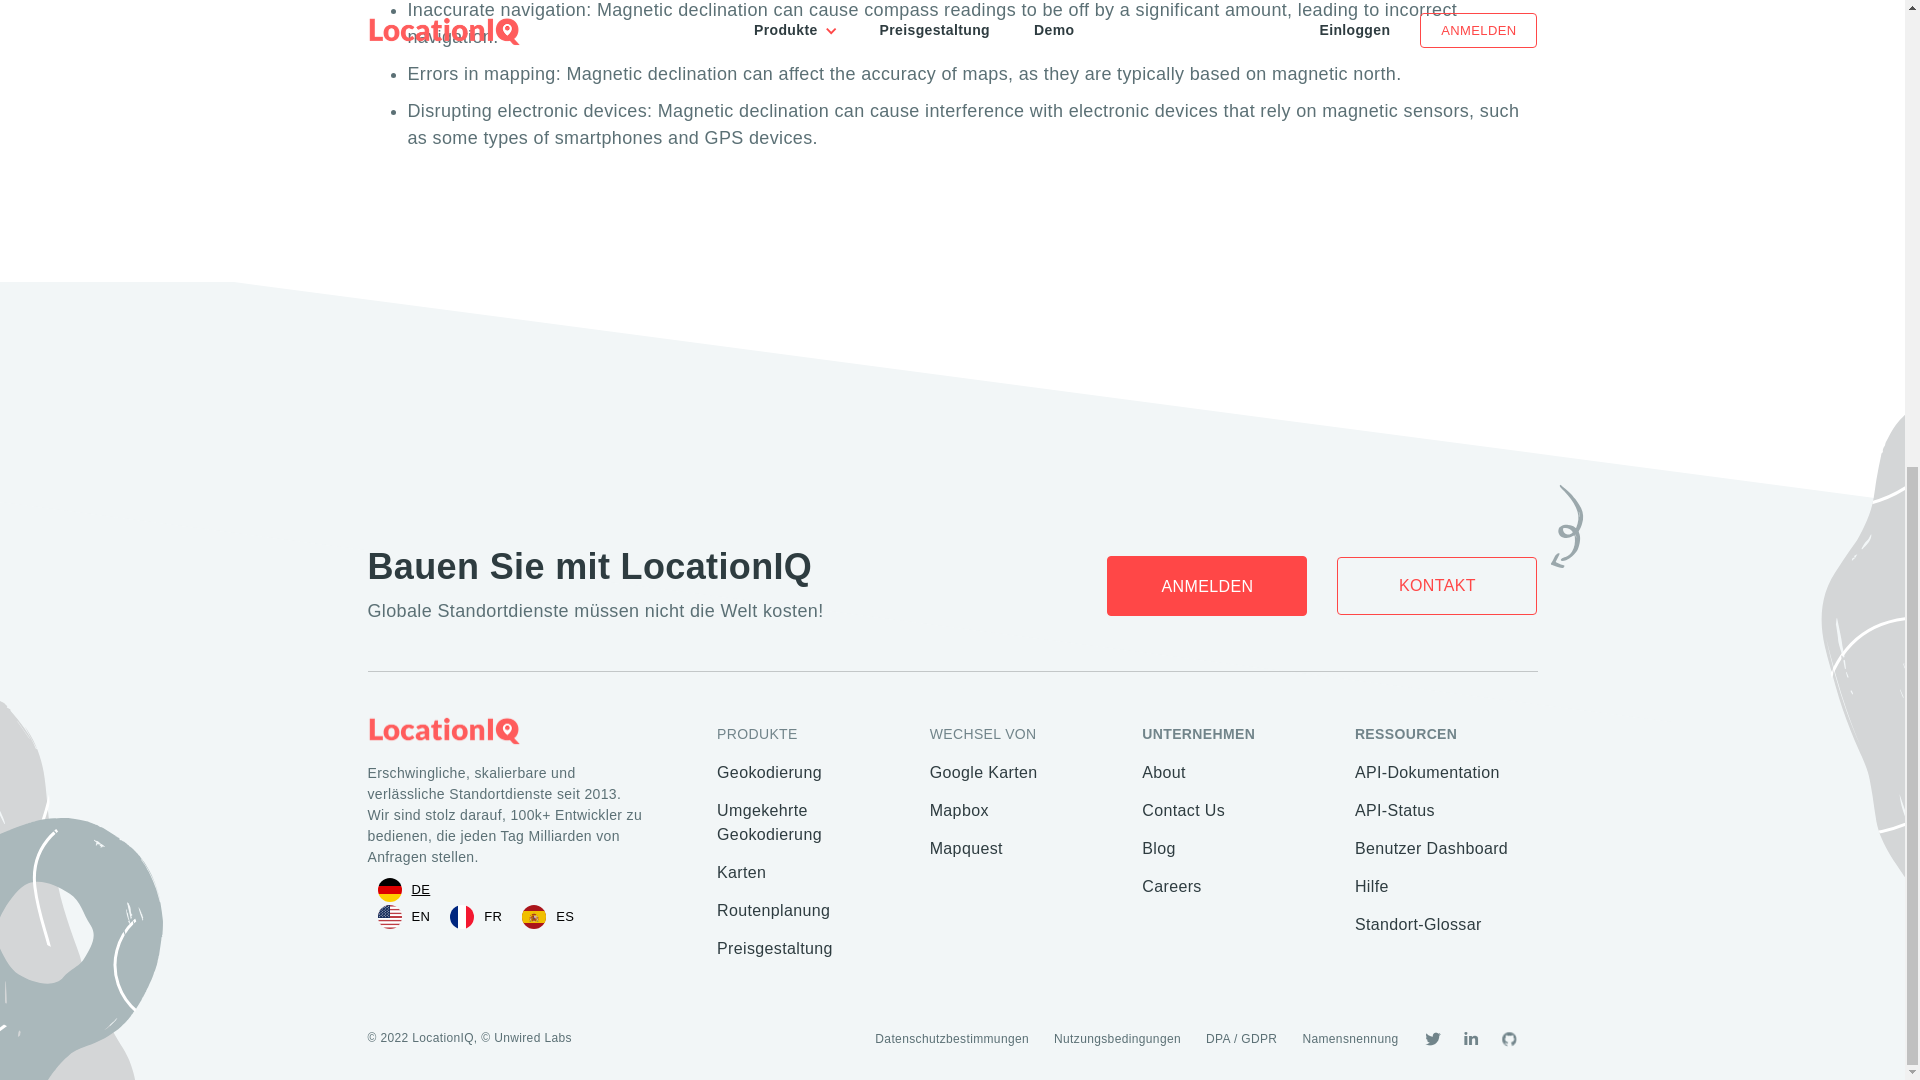  I want to click on Routenplanung, so click(808, 918).